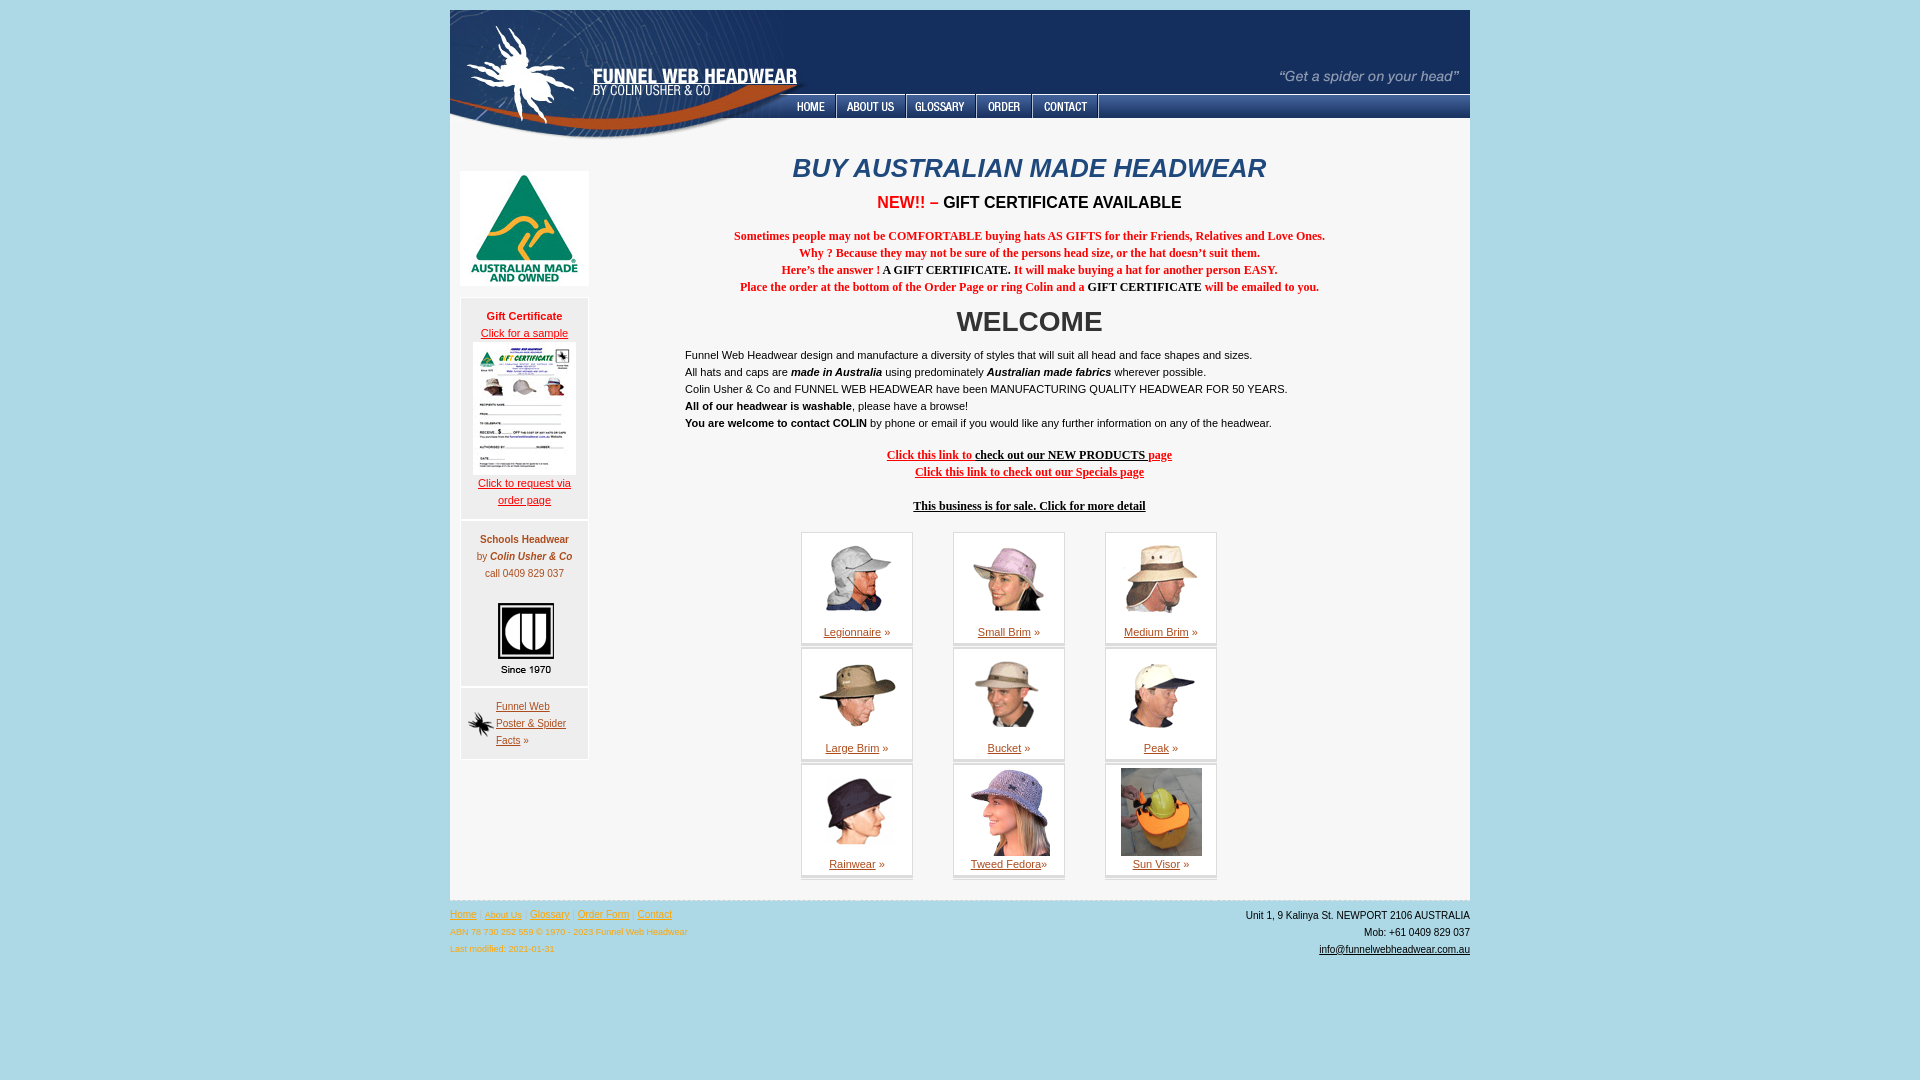 The width and height of the screenshot is (1920, 1080). What do you see at coordinates (1157, 864) in the screenshot?
I see `Sun Visor` at bounding box center [1157, 864].